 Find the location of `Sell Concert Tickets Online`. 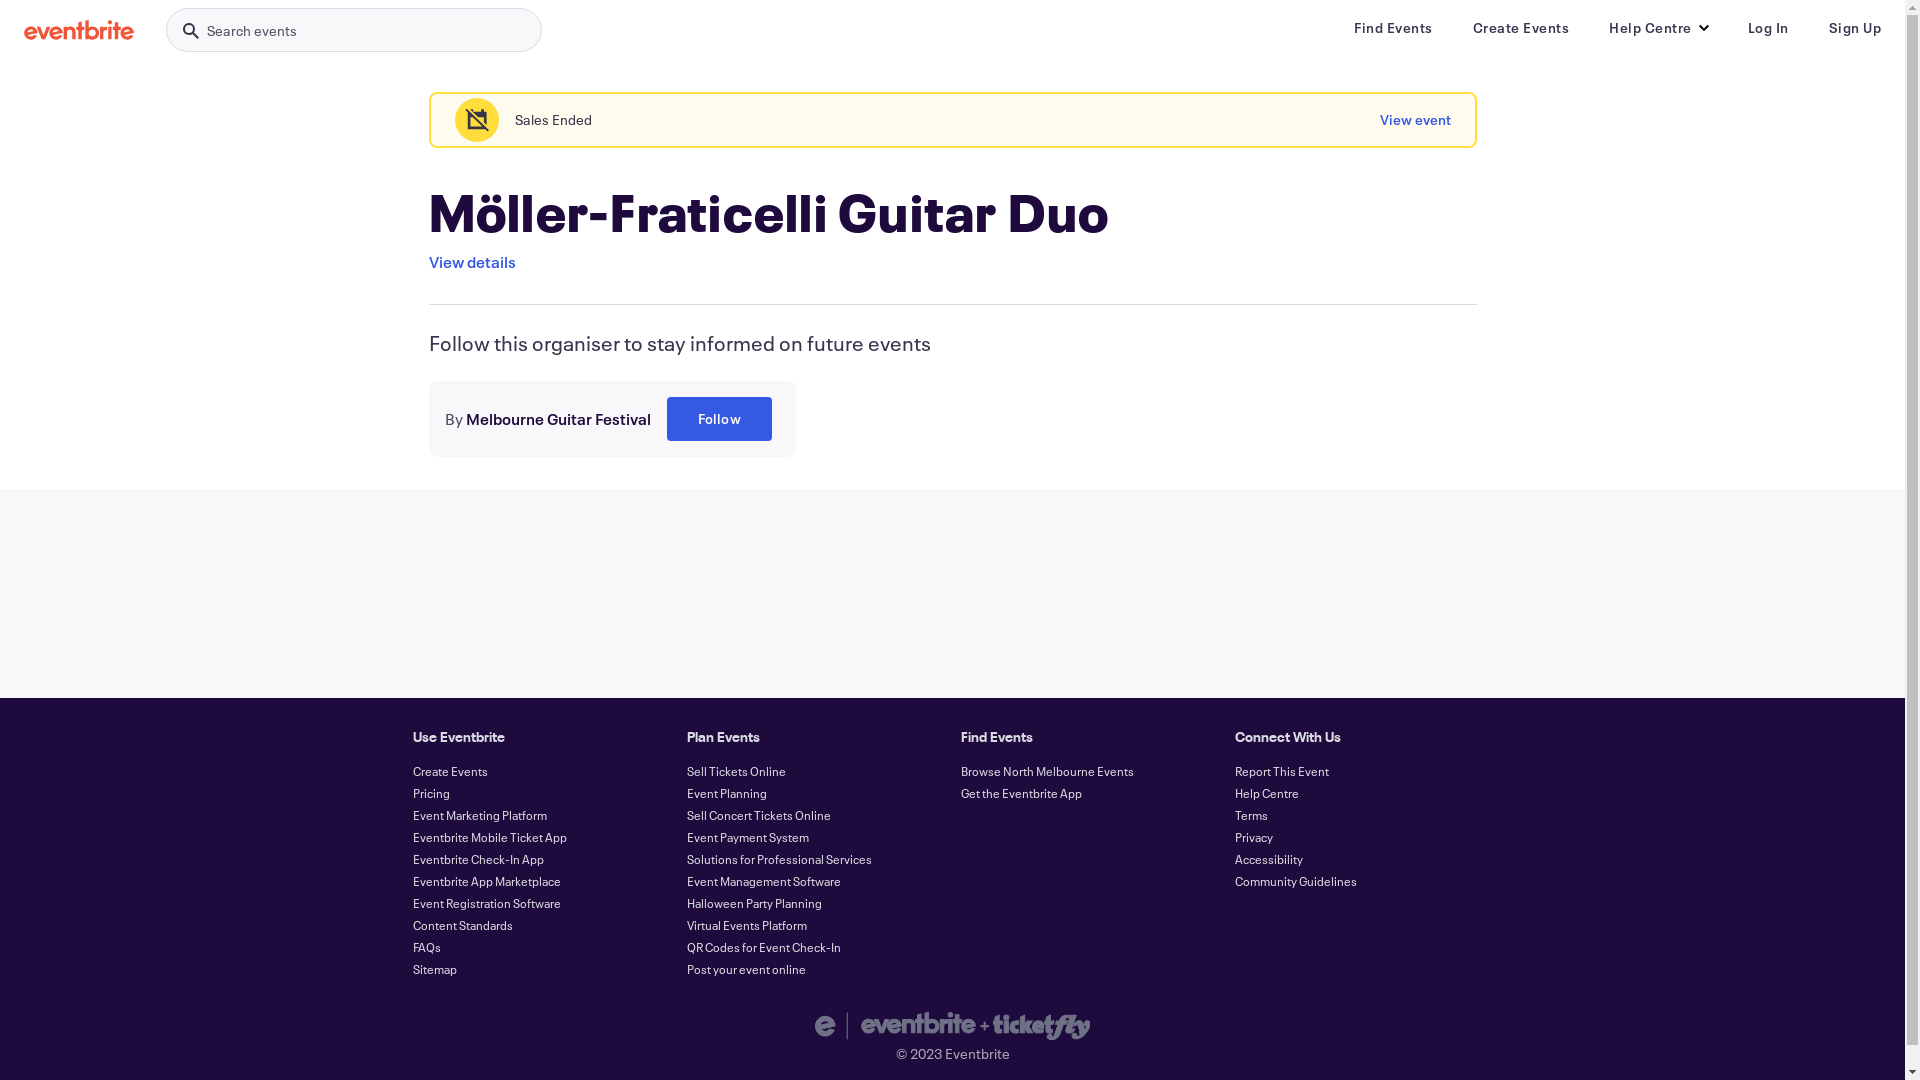

Sell Concert Tickets Online is located at coordinates (758, 815).